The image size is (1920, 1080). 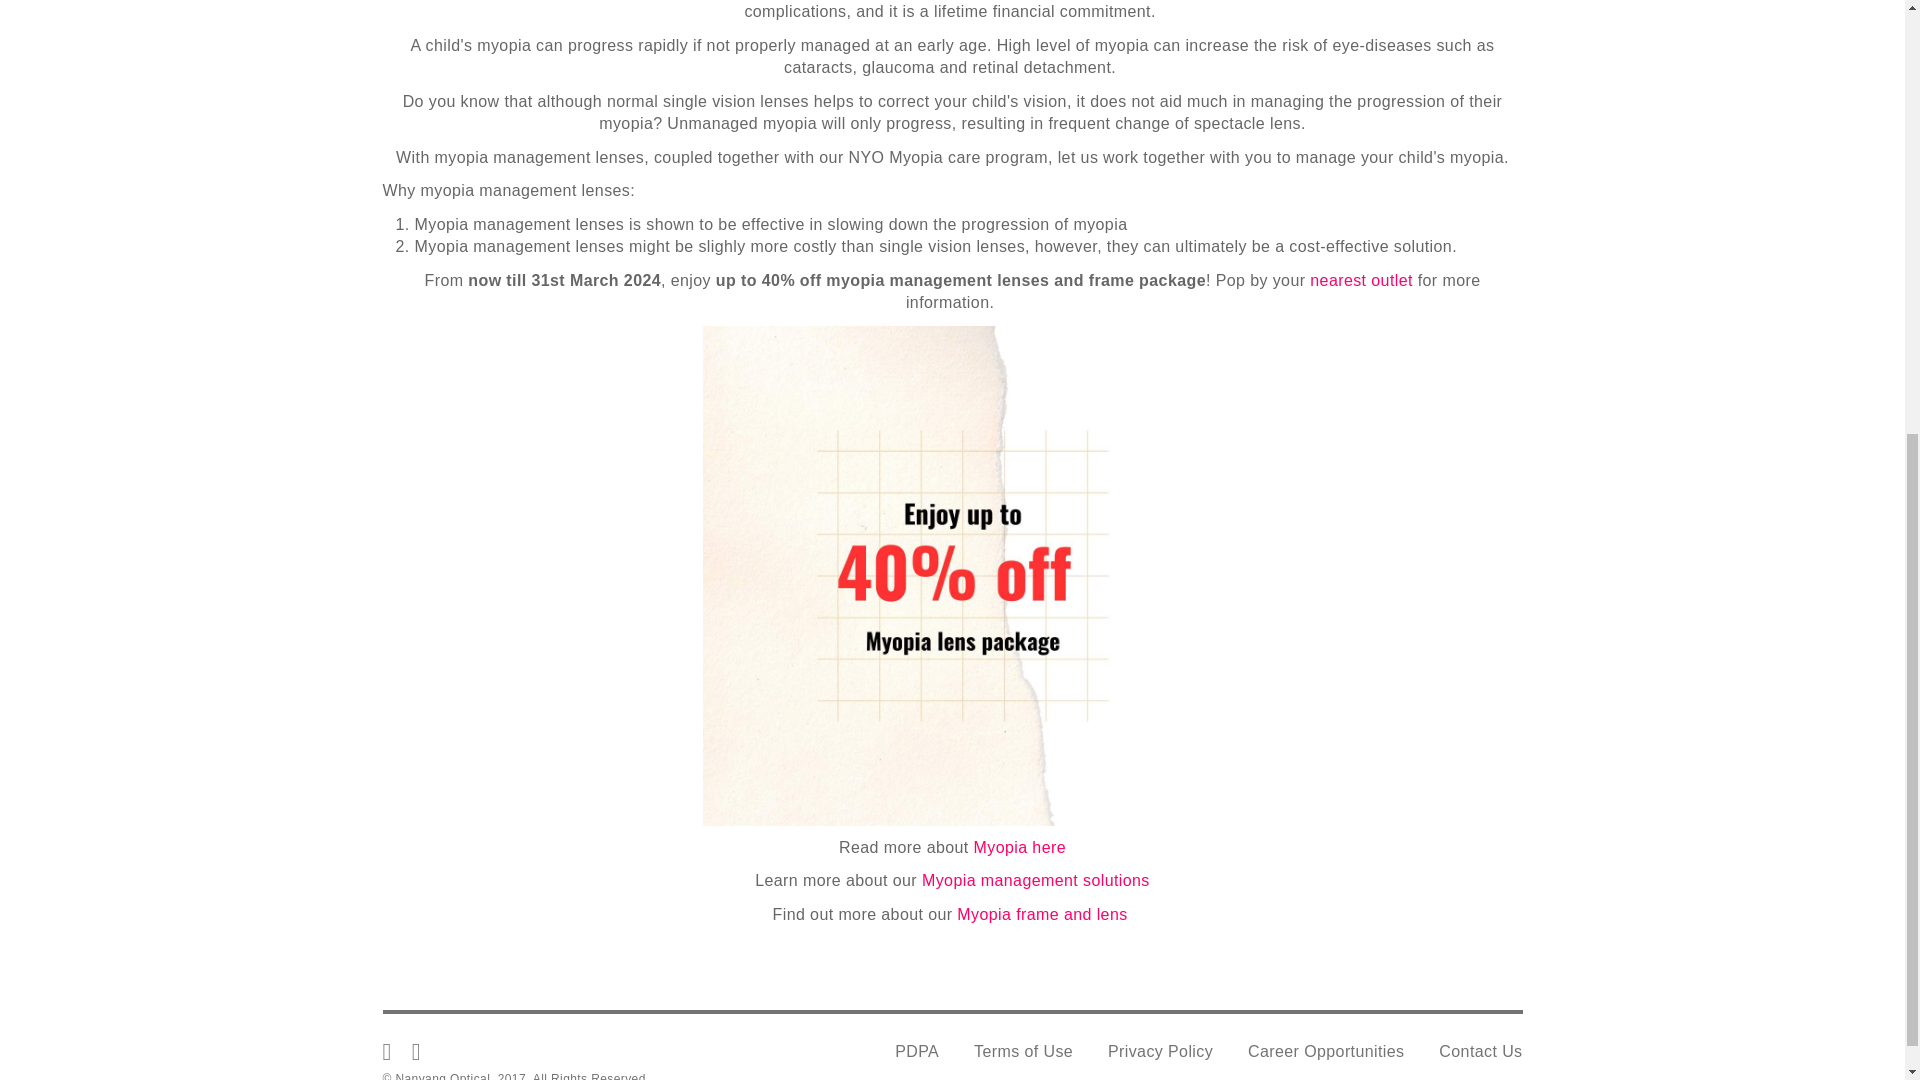 What do you see at coordinates (1326, 1052) in the screenshot?
I see `Career Opportunities` at bounding box center [1326, 1052].